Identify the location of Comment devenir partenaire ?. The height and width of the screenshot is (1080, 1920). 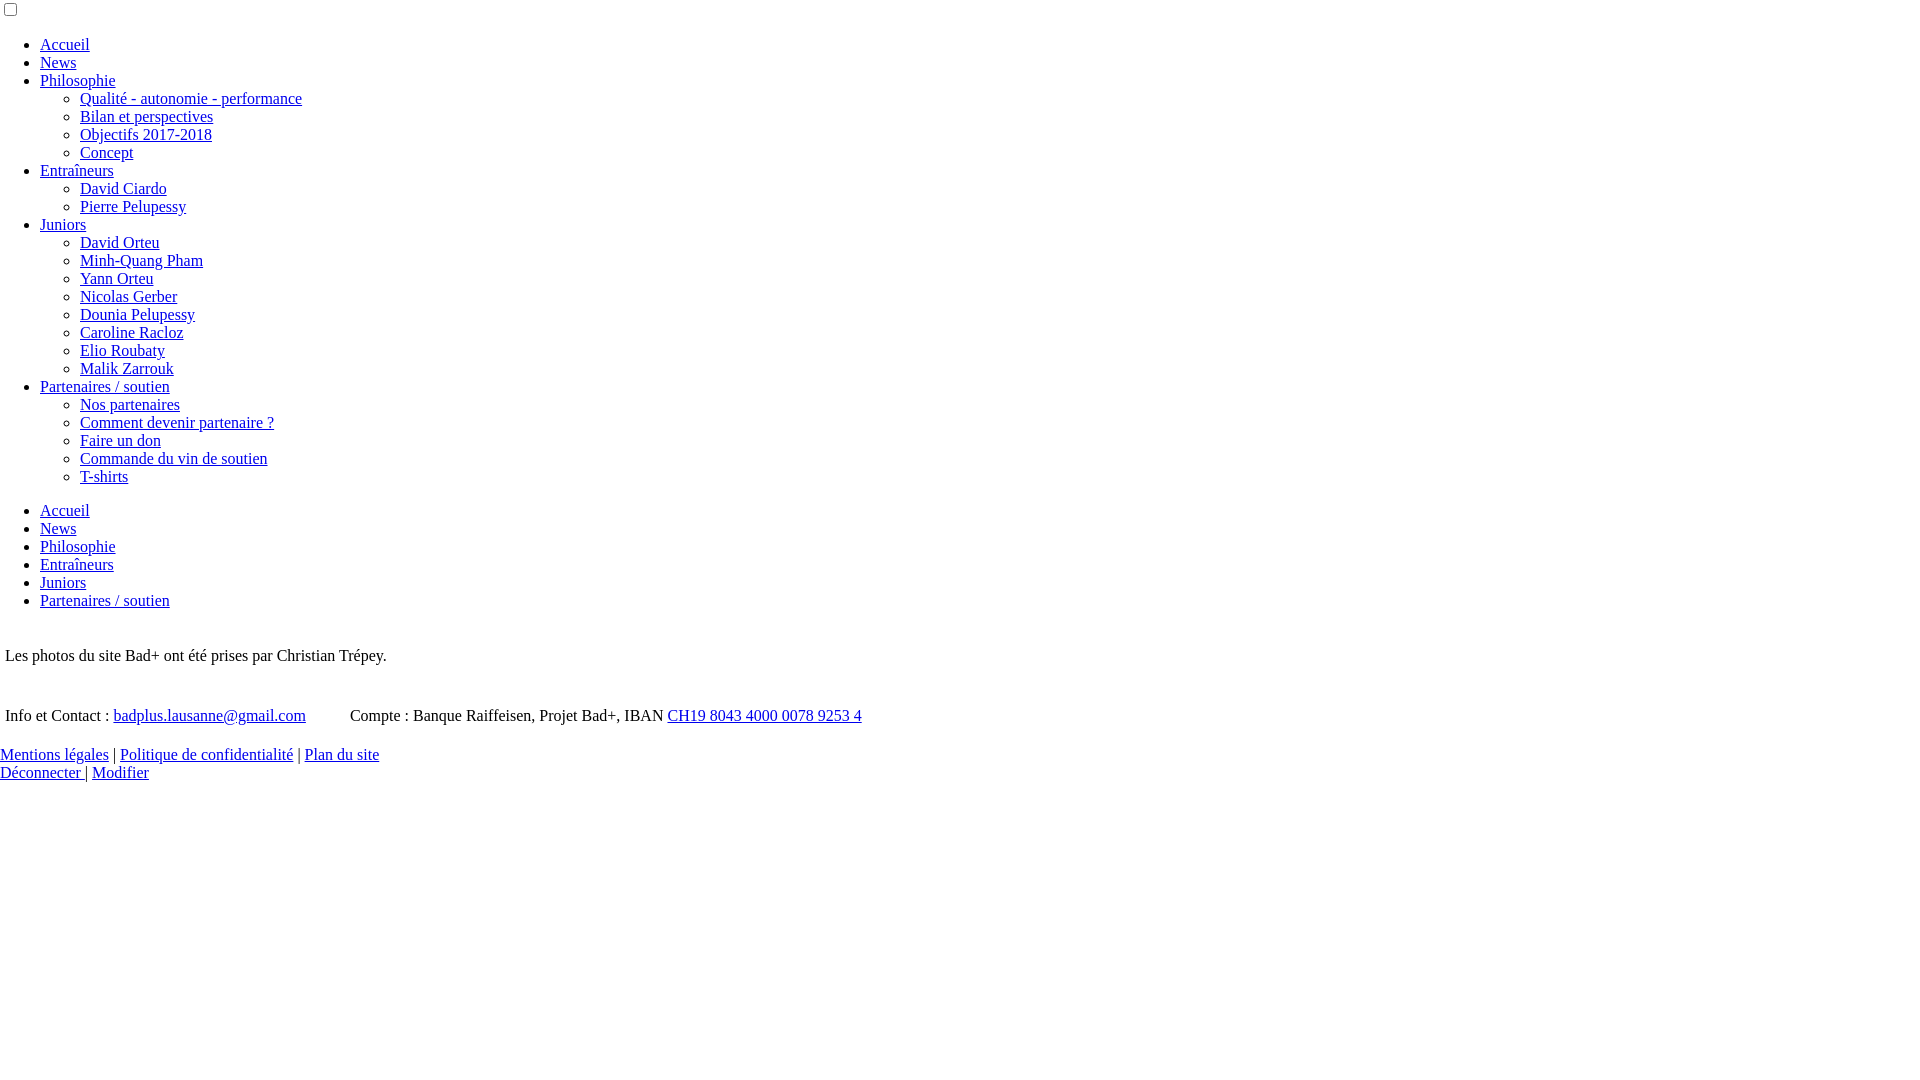
(177, 422).